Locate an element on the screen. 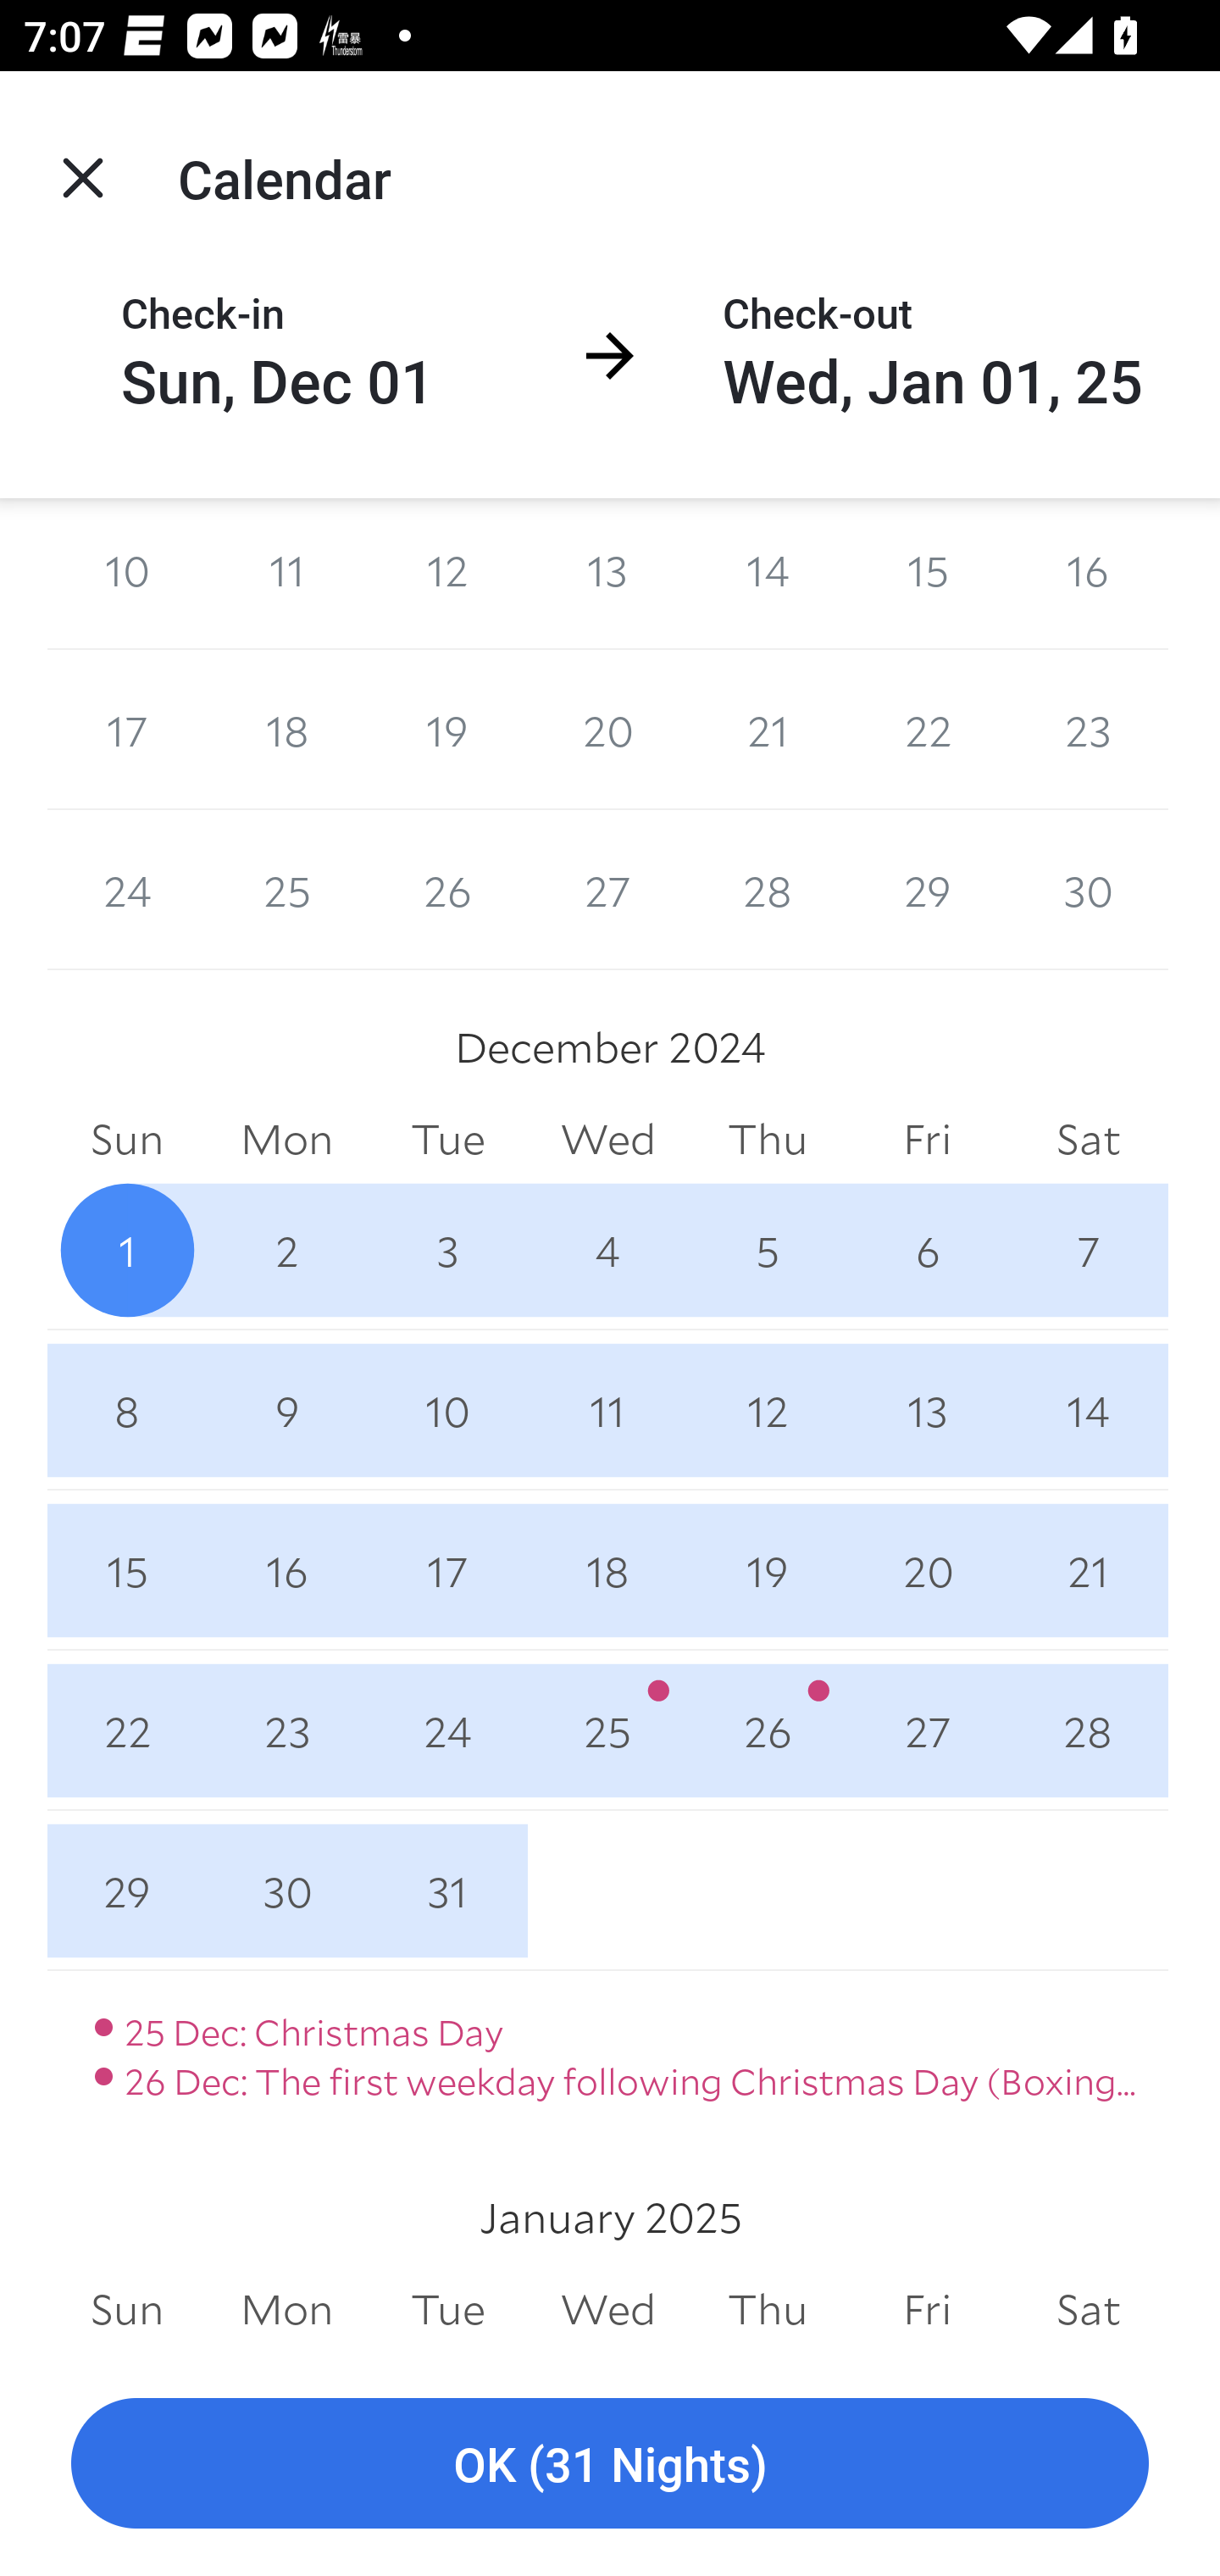 The height and width of the screenshot is (2576, 1220). 3 3 December 2024 is located at coordinates (447, 1249).